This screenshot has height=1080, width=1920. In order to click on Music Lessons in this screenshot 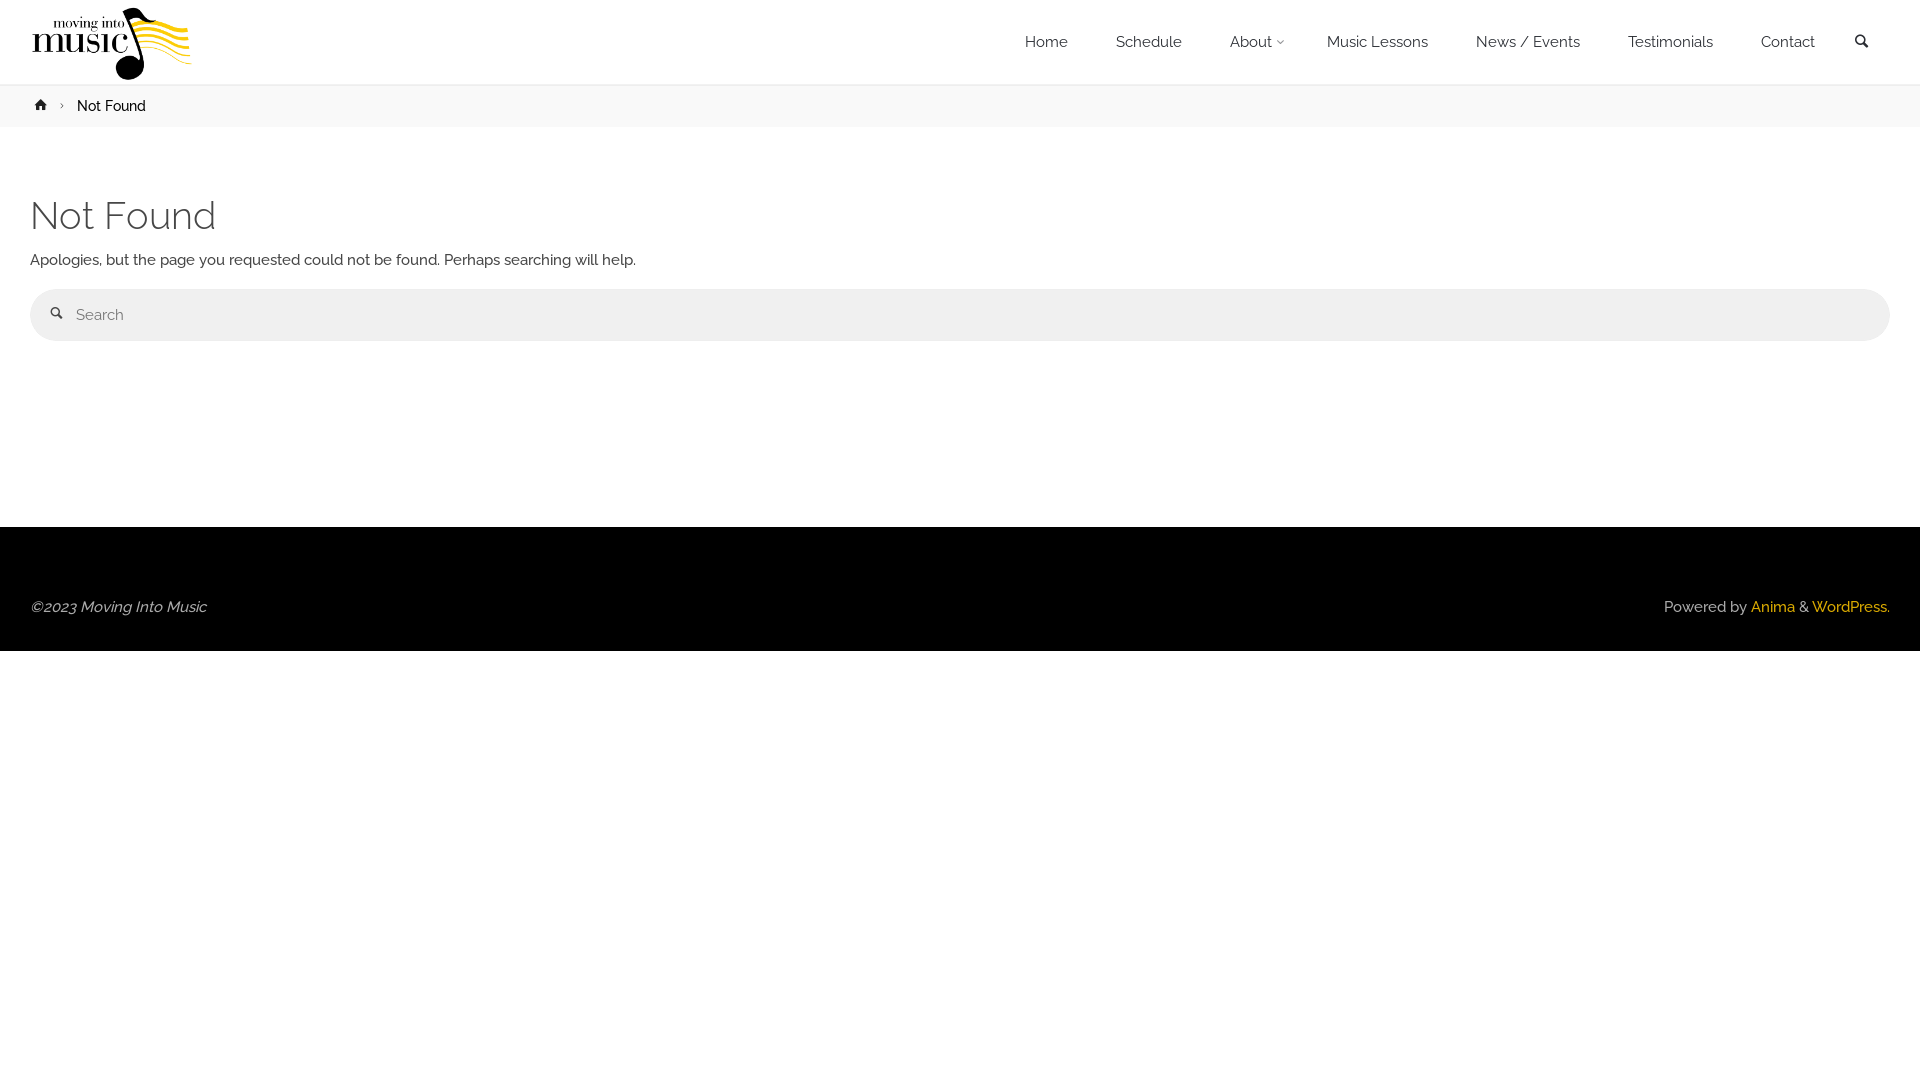, I will do `click(1378, 42)`.